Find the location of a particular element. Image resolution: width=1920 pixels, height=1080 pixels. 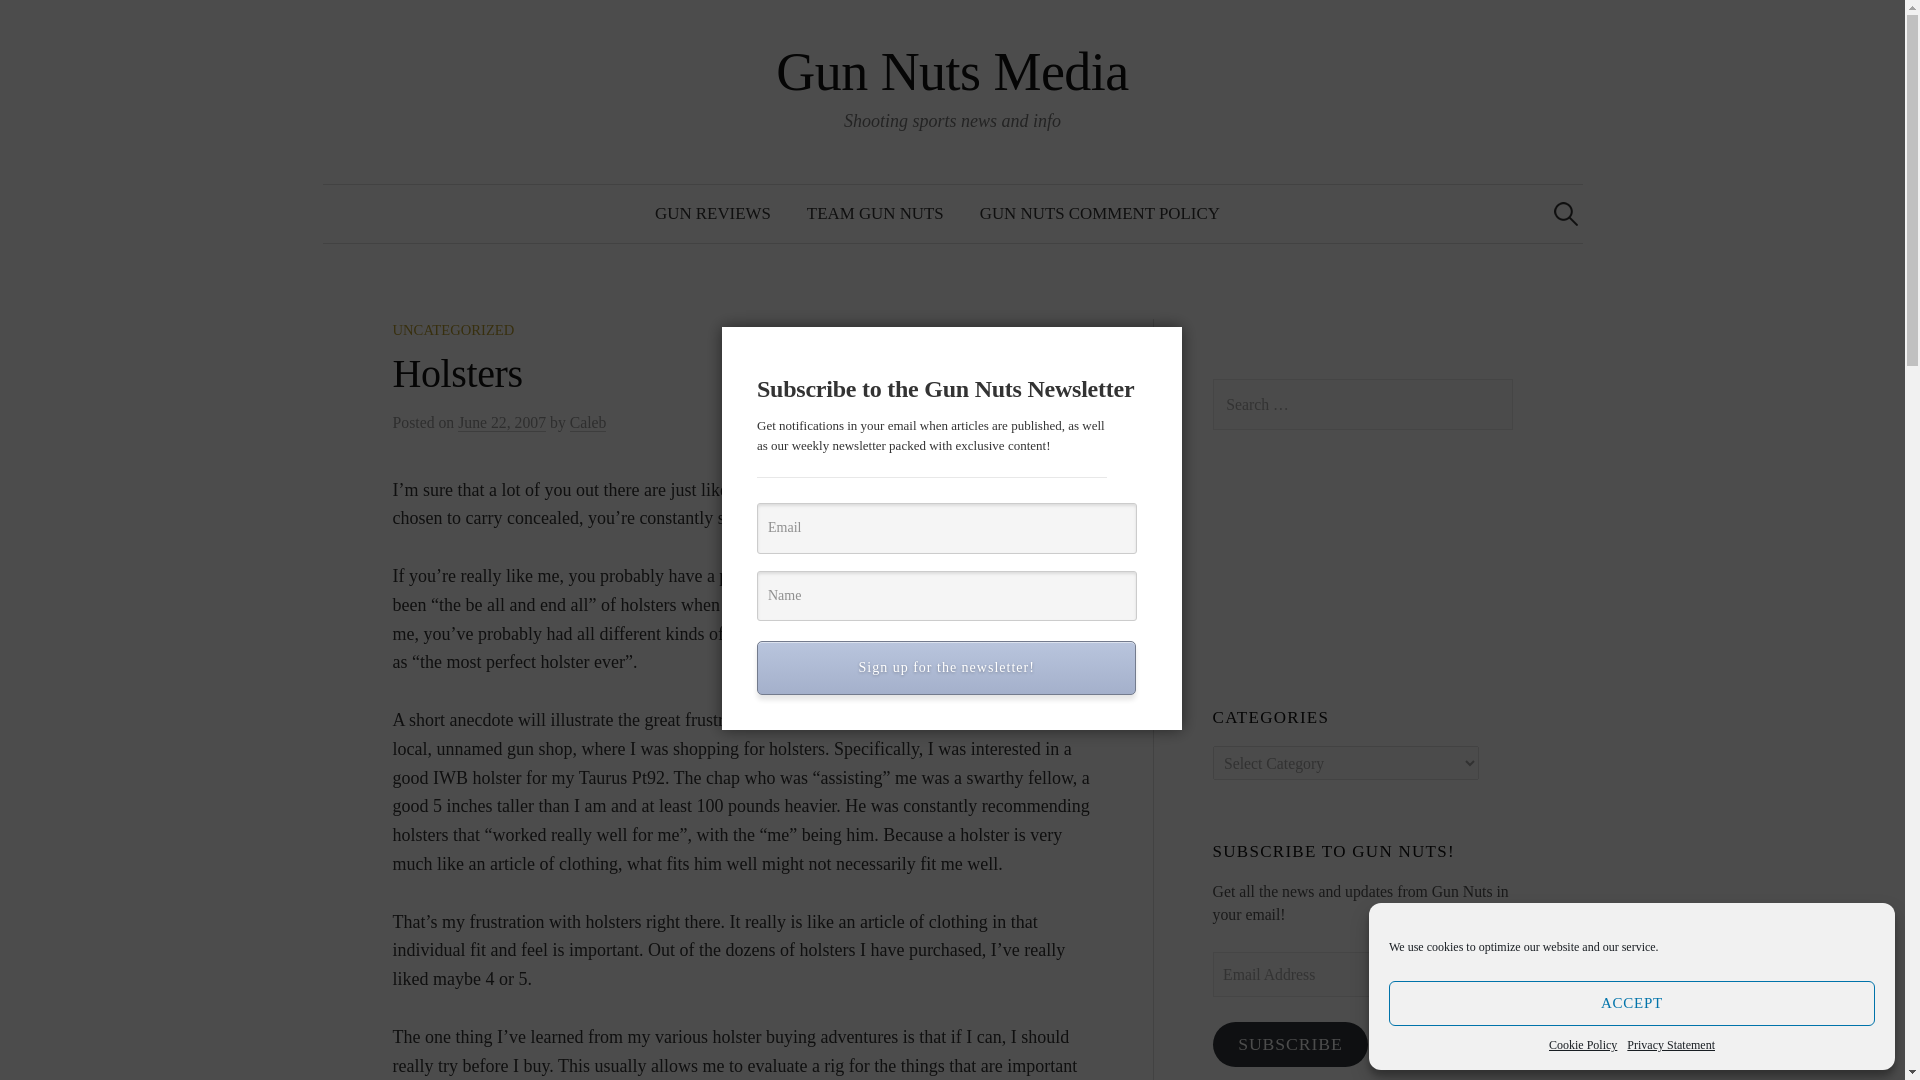

Cookie Policy is located at coordinates (1582, 1045).